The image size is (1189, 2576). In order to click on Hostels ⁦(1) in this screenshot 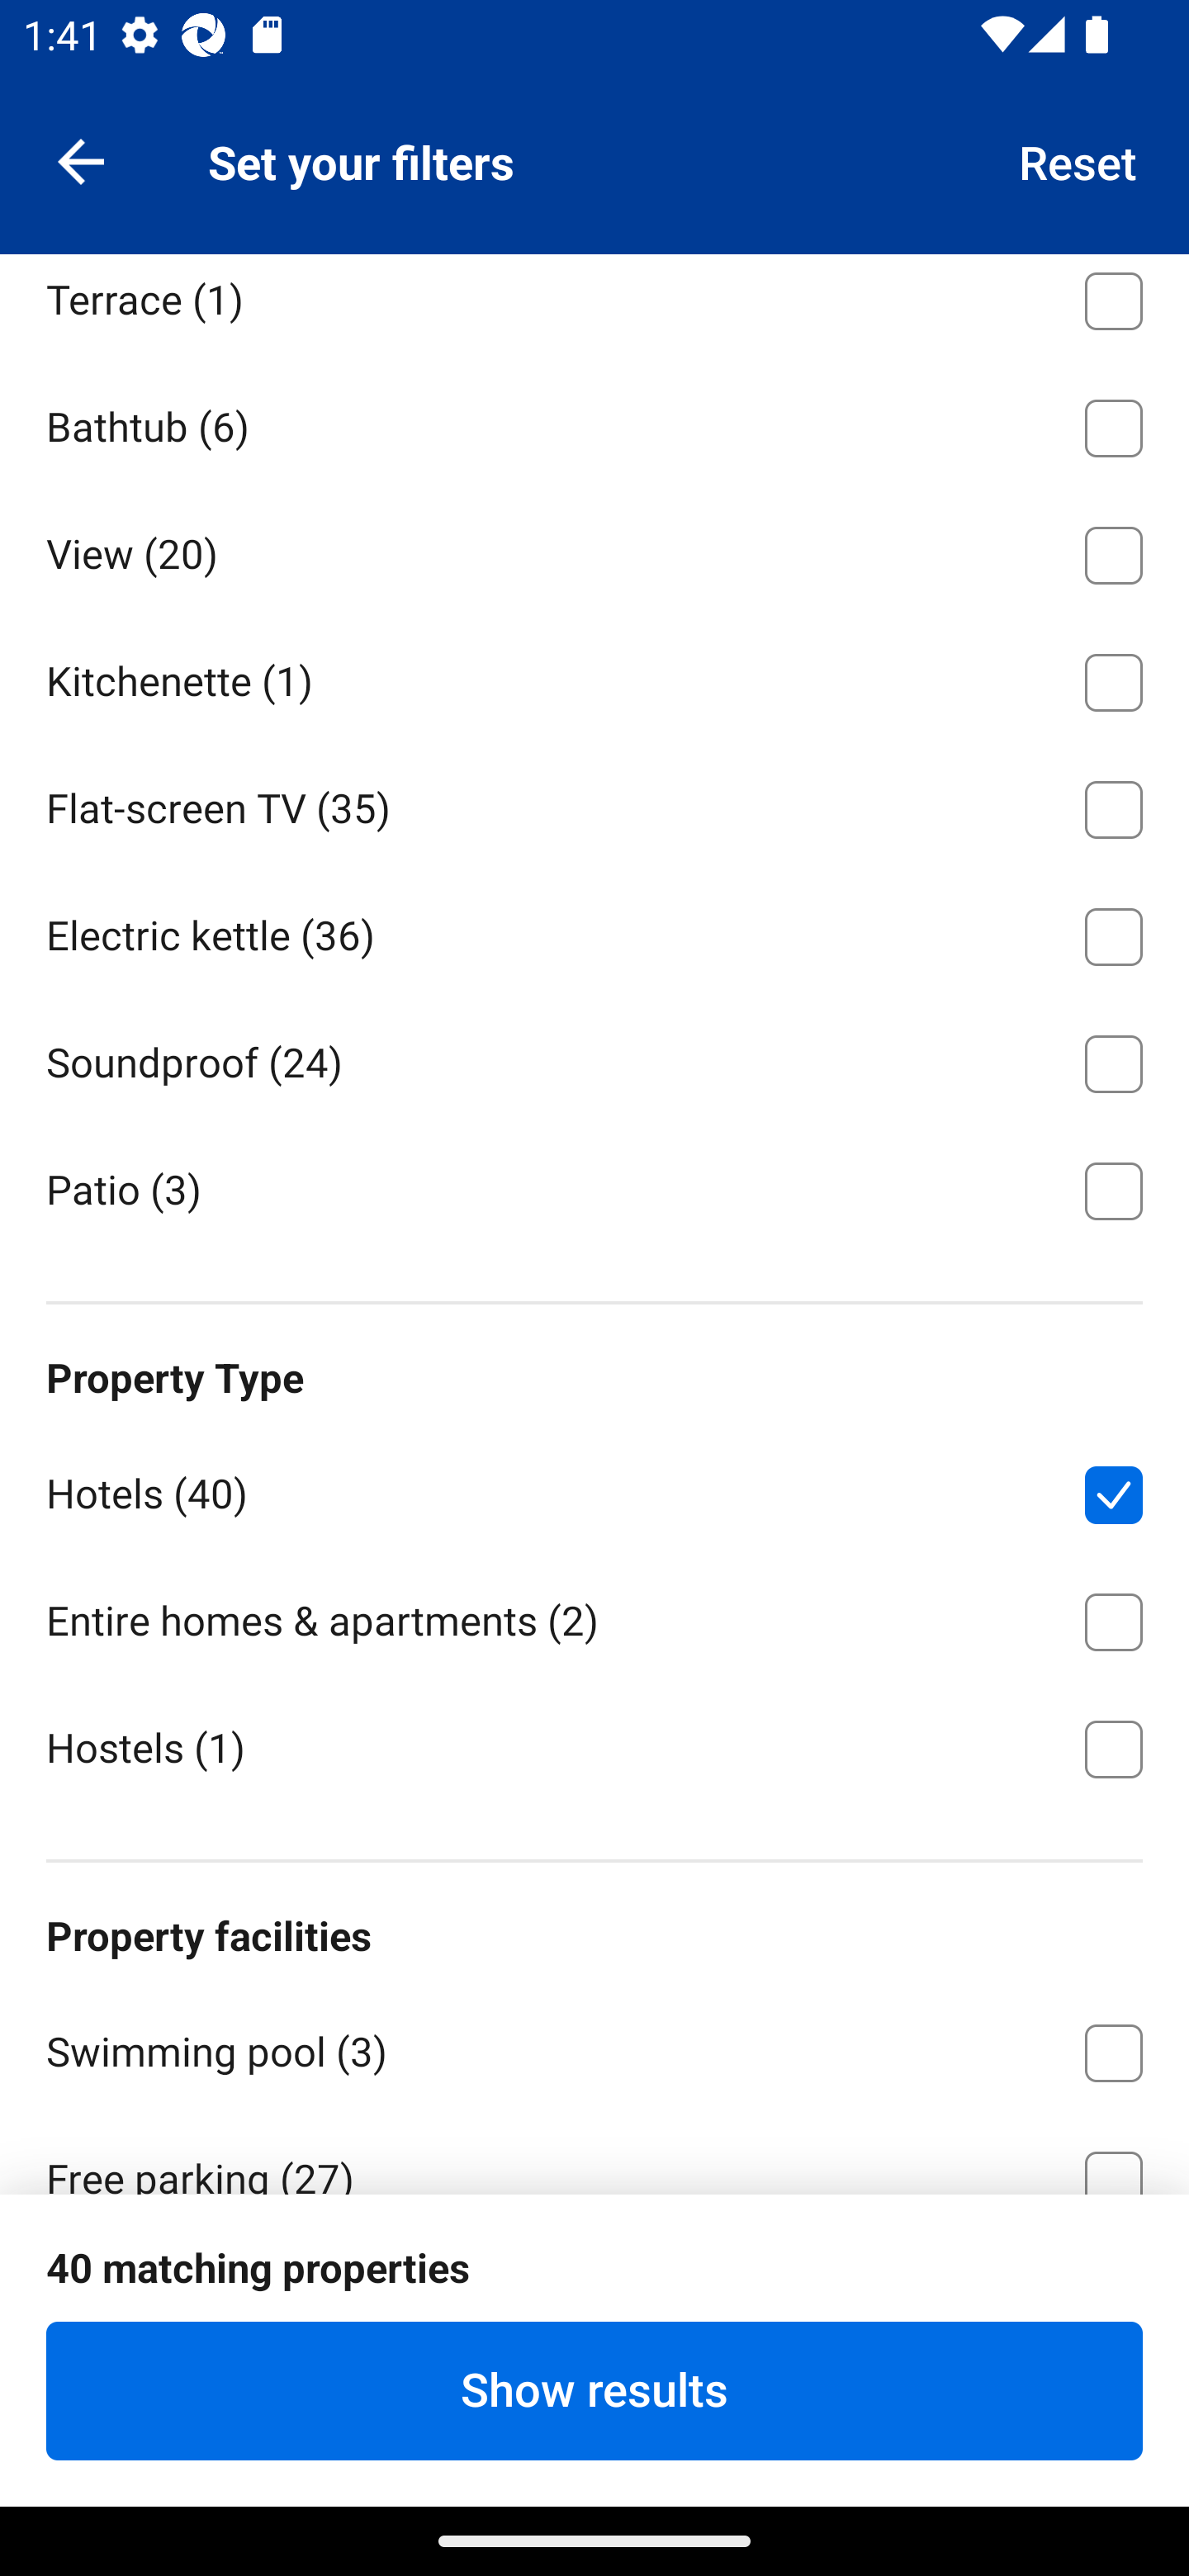, I will do `click(594, 1746)`.